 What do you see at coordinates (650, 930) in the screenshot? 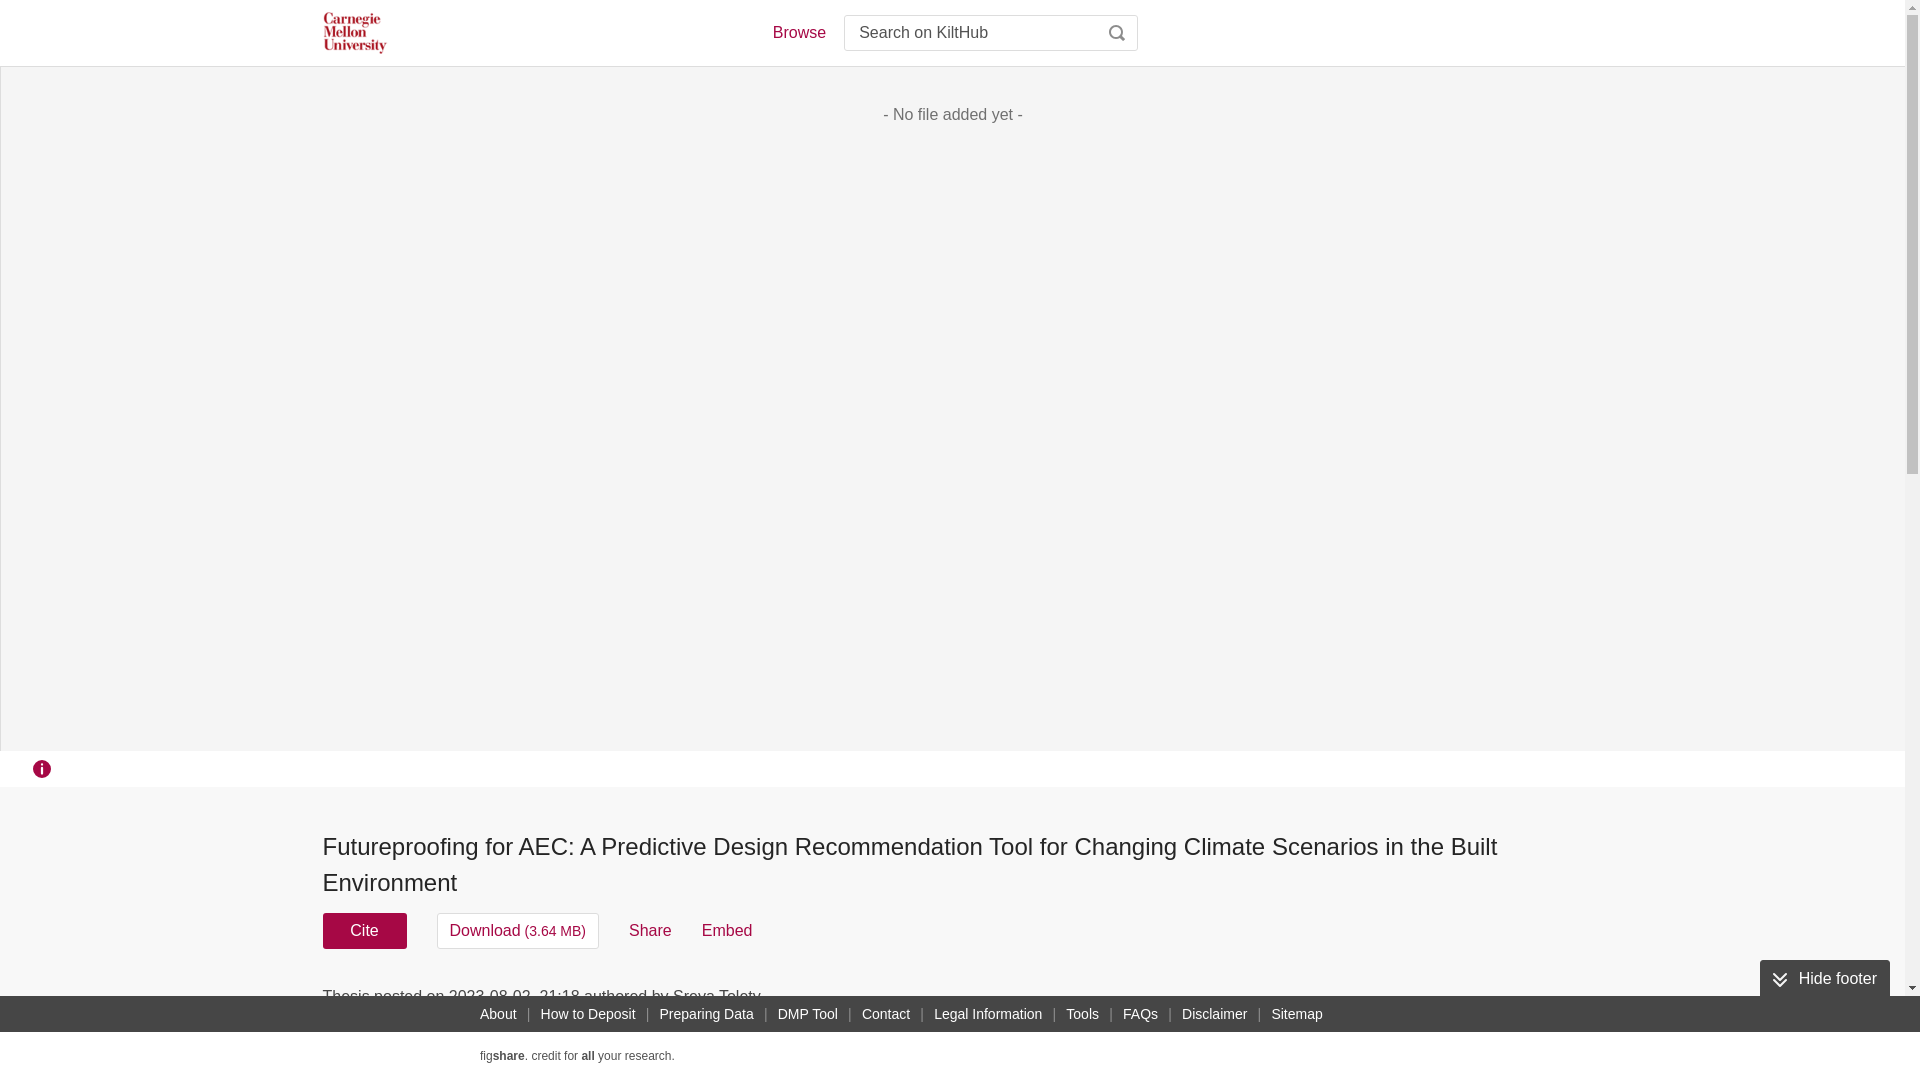
I see `Share` at bounding box center [650, 930].